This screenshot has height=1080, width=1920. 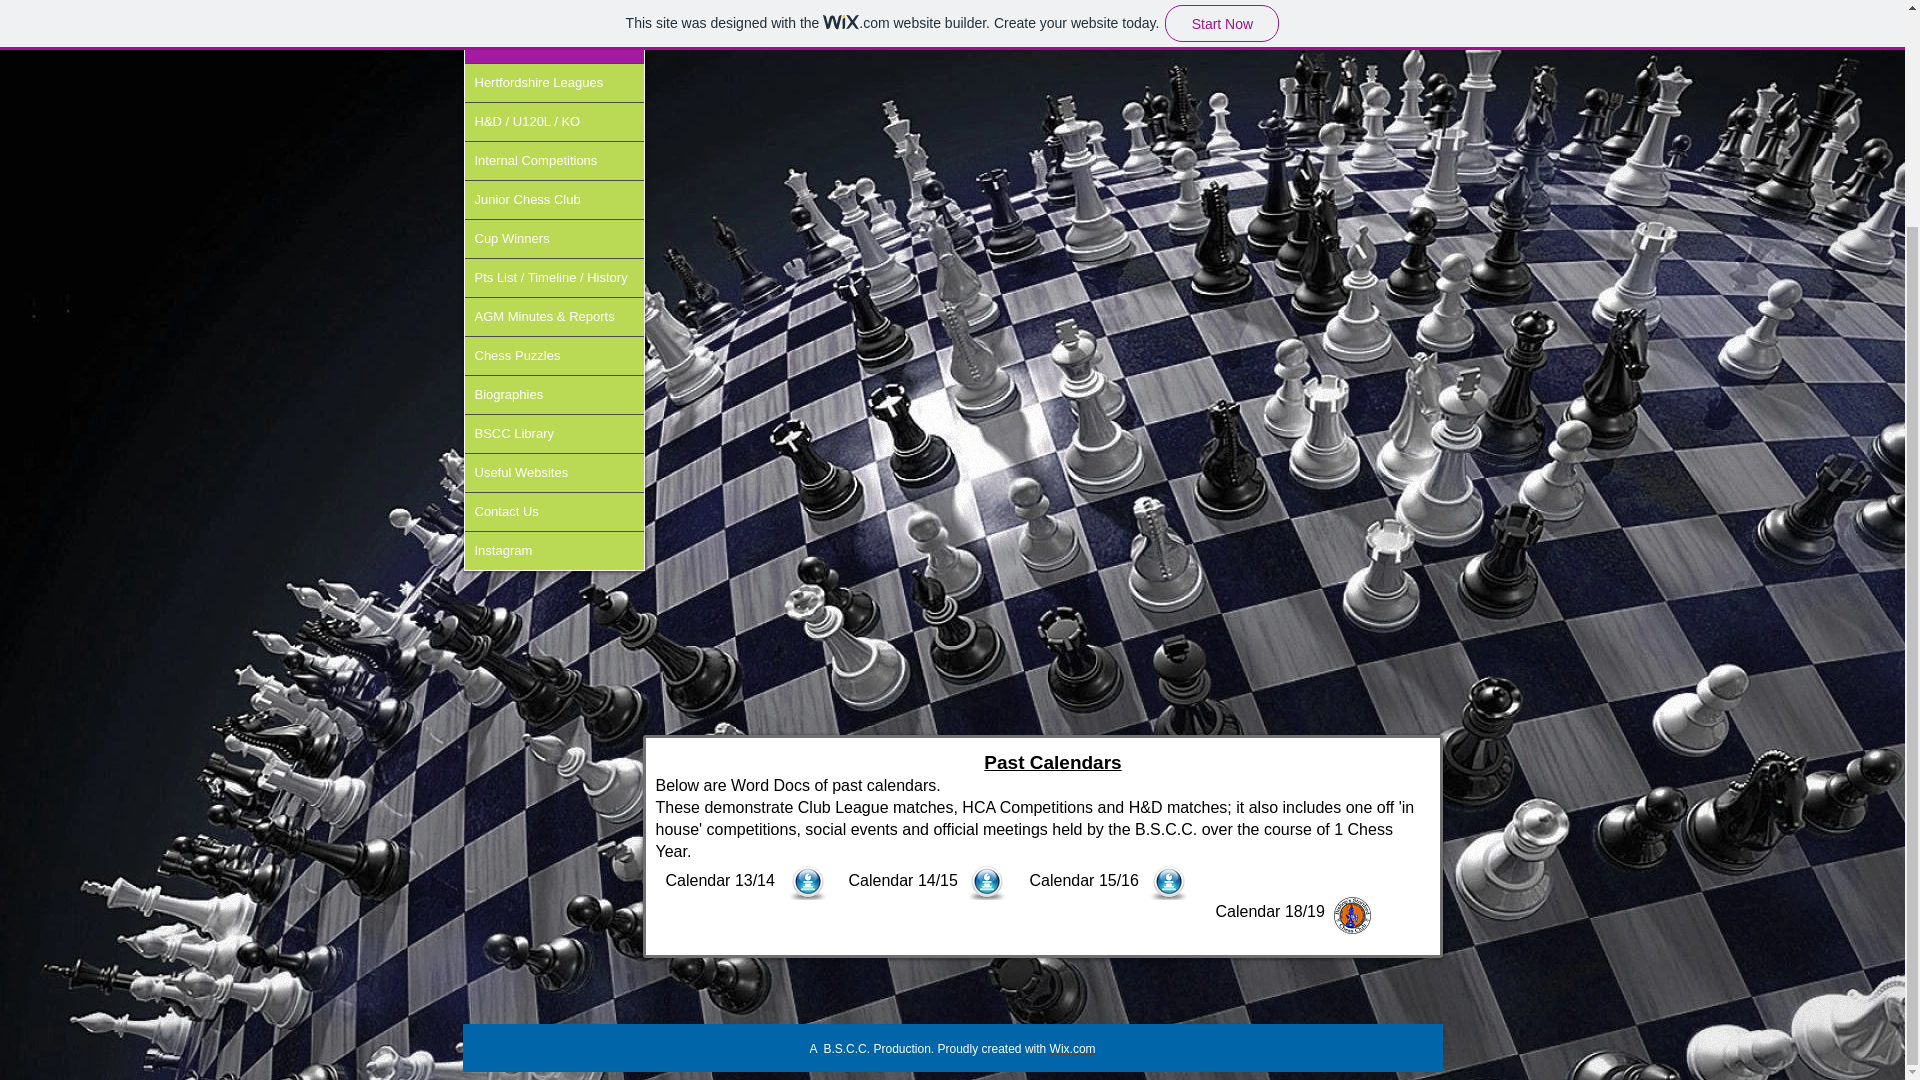 I want to click on BSCC Library, so click(x=554, y=433).